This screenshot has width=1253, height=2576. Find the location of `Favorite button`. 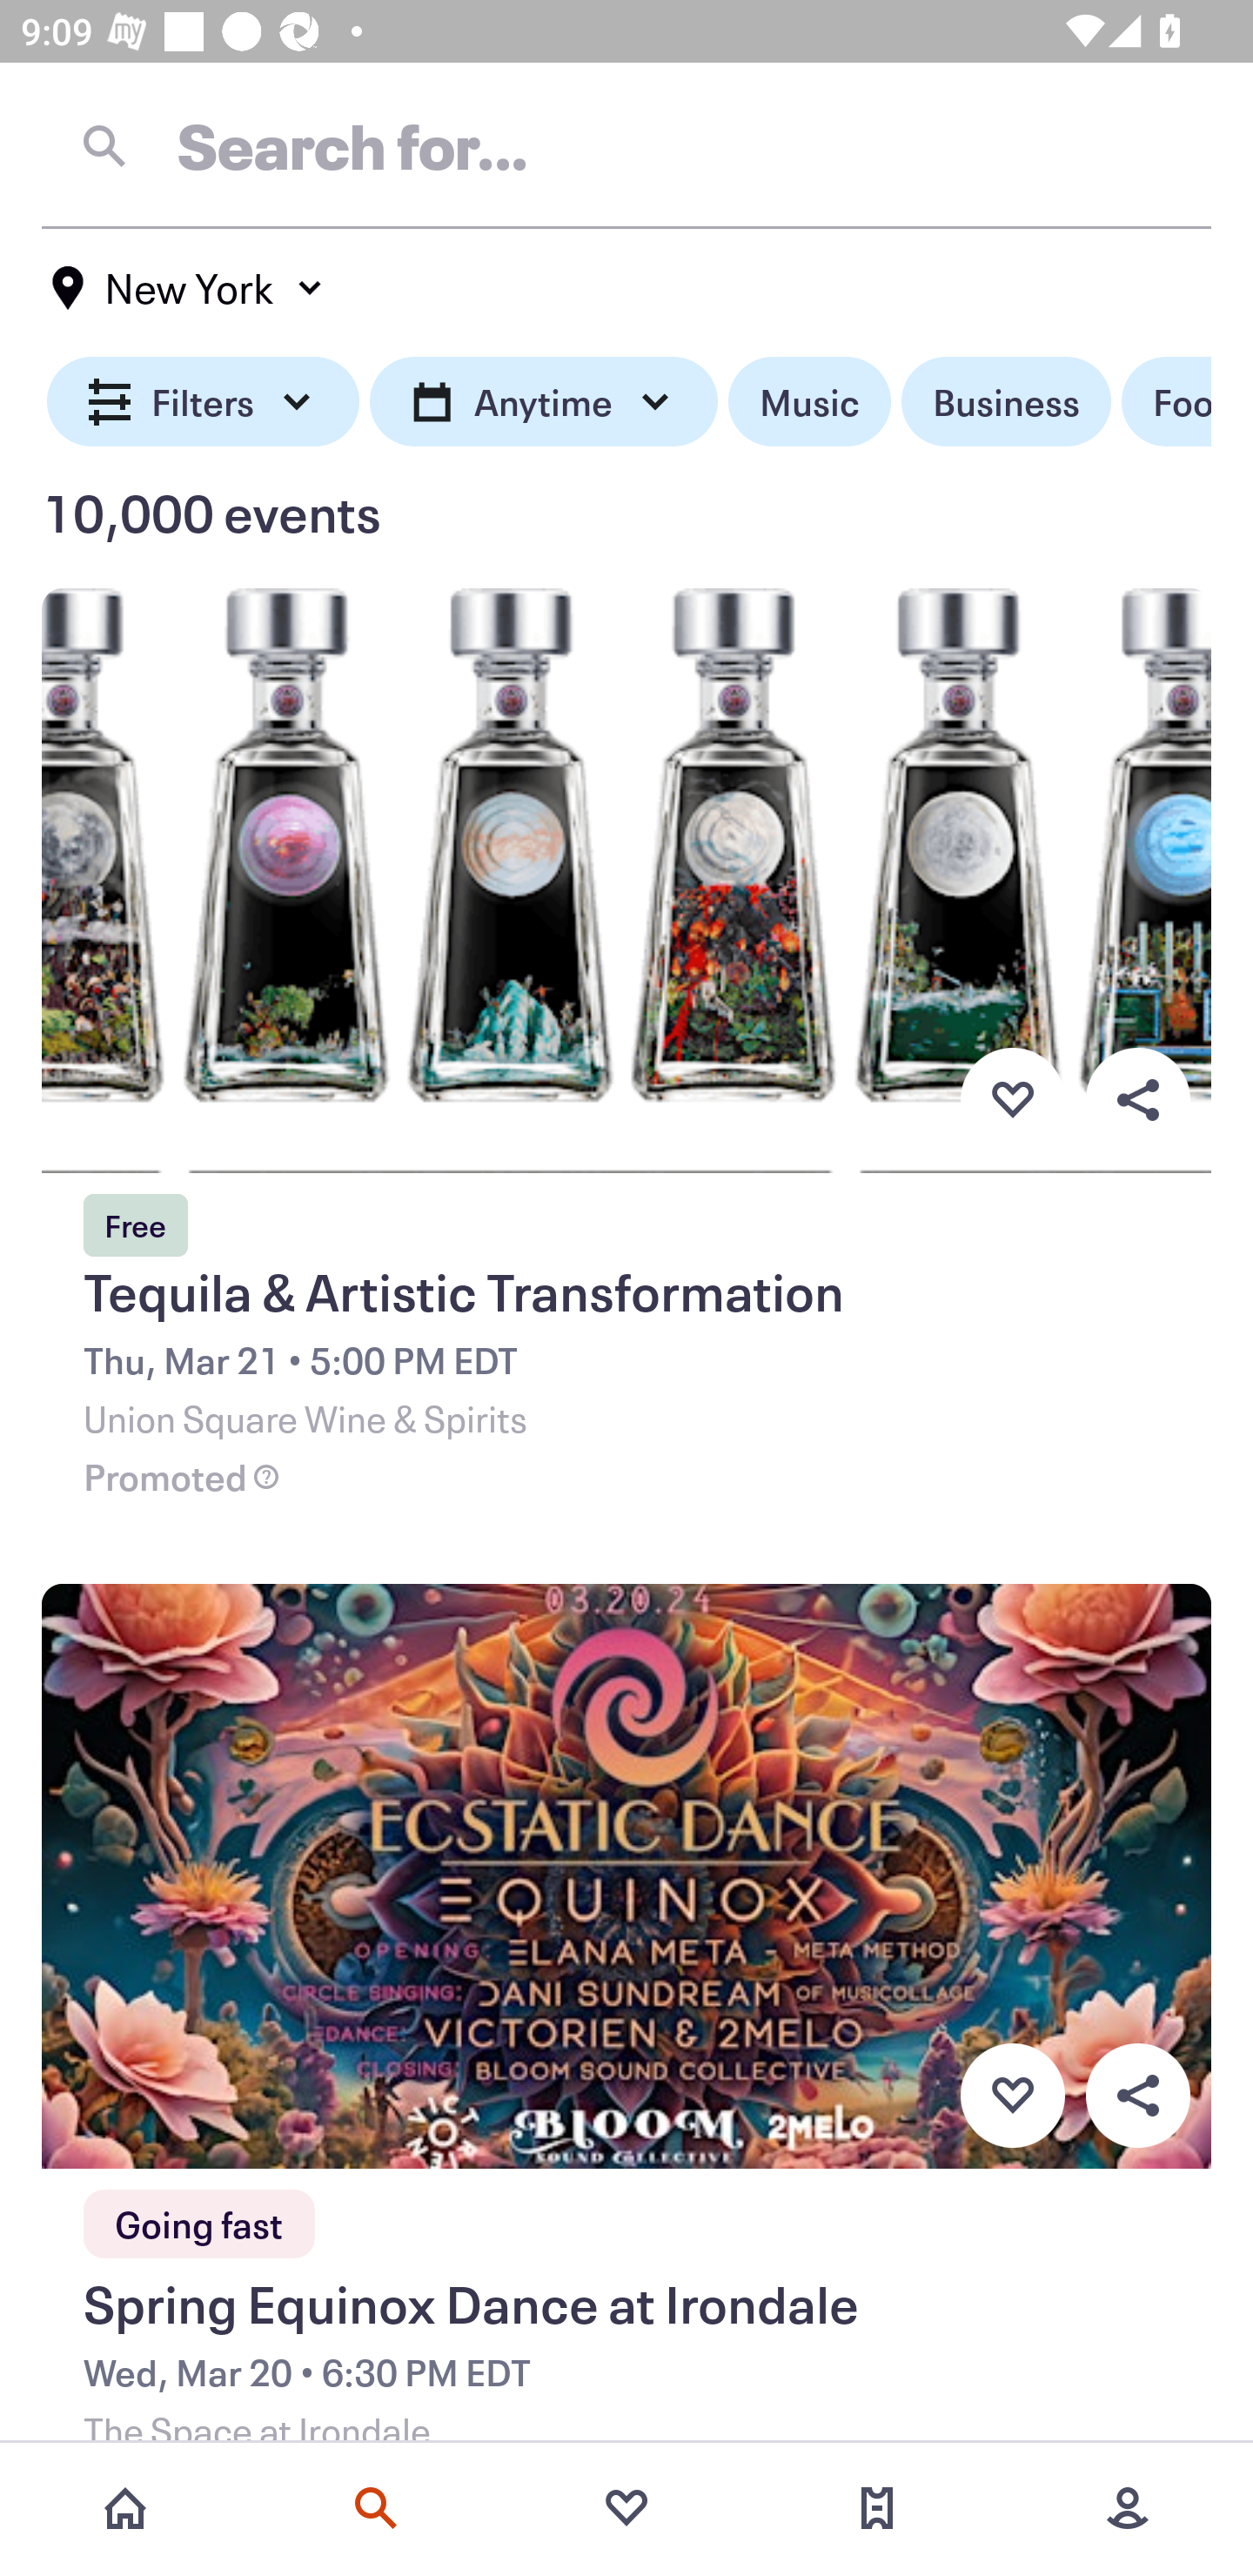

Favorite button is located at coordinates (1012, 2096).